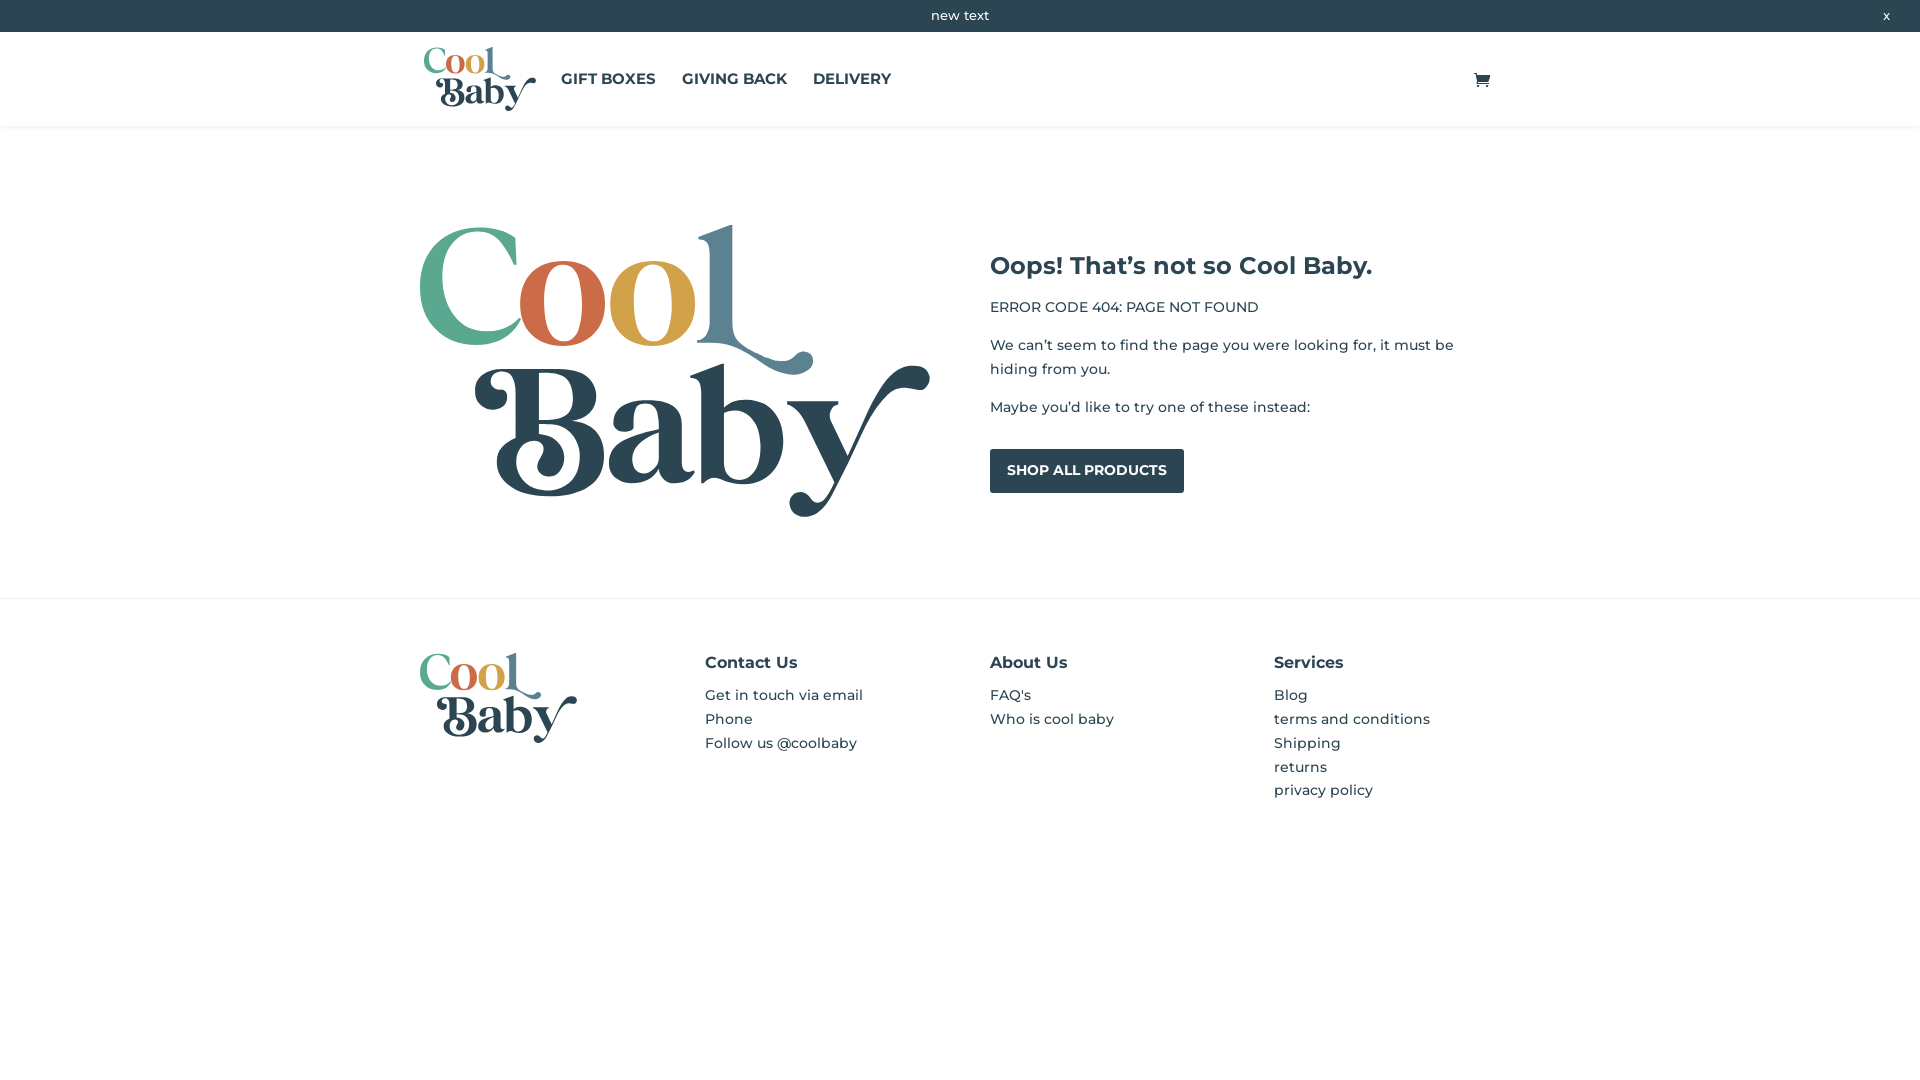  Describe the element at coordinates (852, 92) in the screenshot. I see `DELIVERY` at that location.